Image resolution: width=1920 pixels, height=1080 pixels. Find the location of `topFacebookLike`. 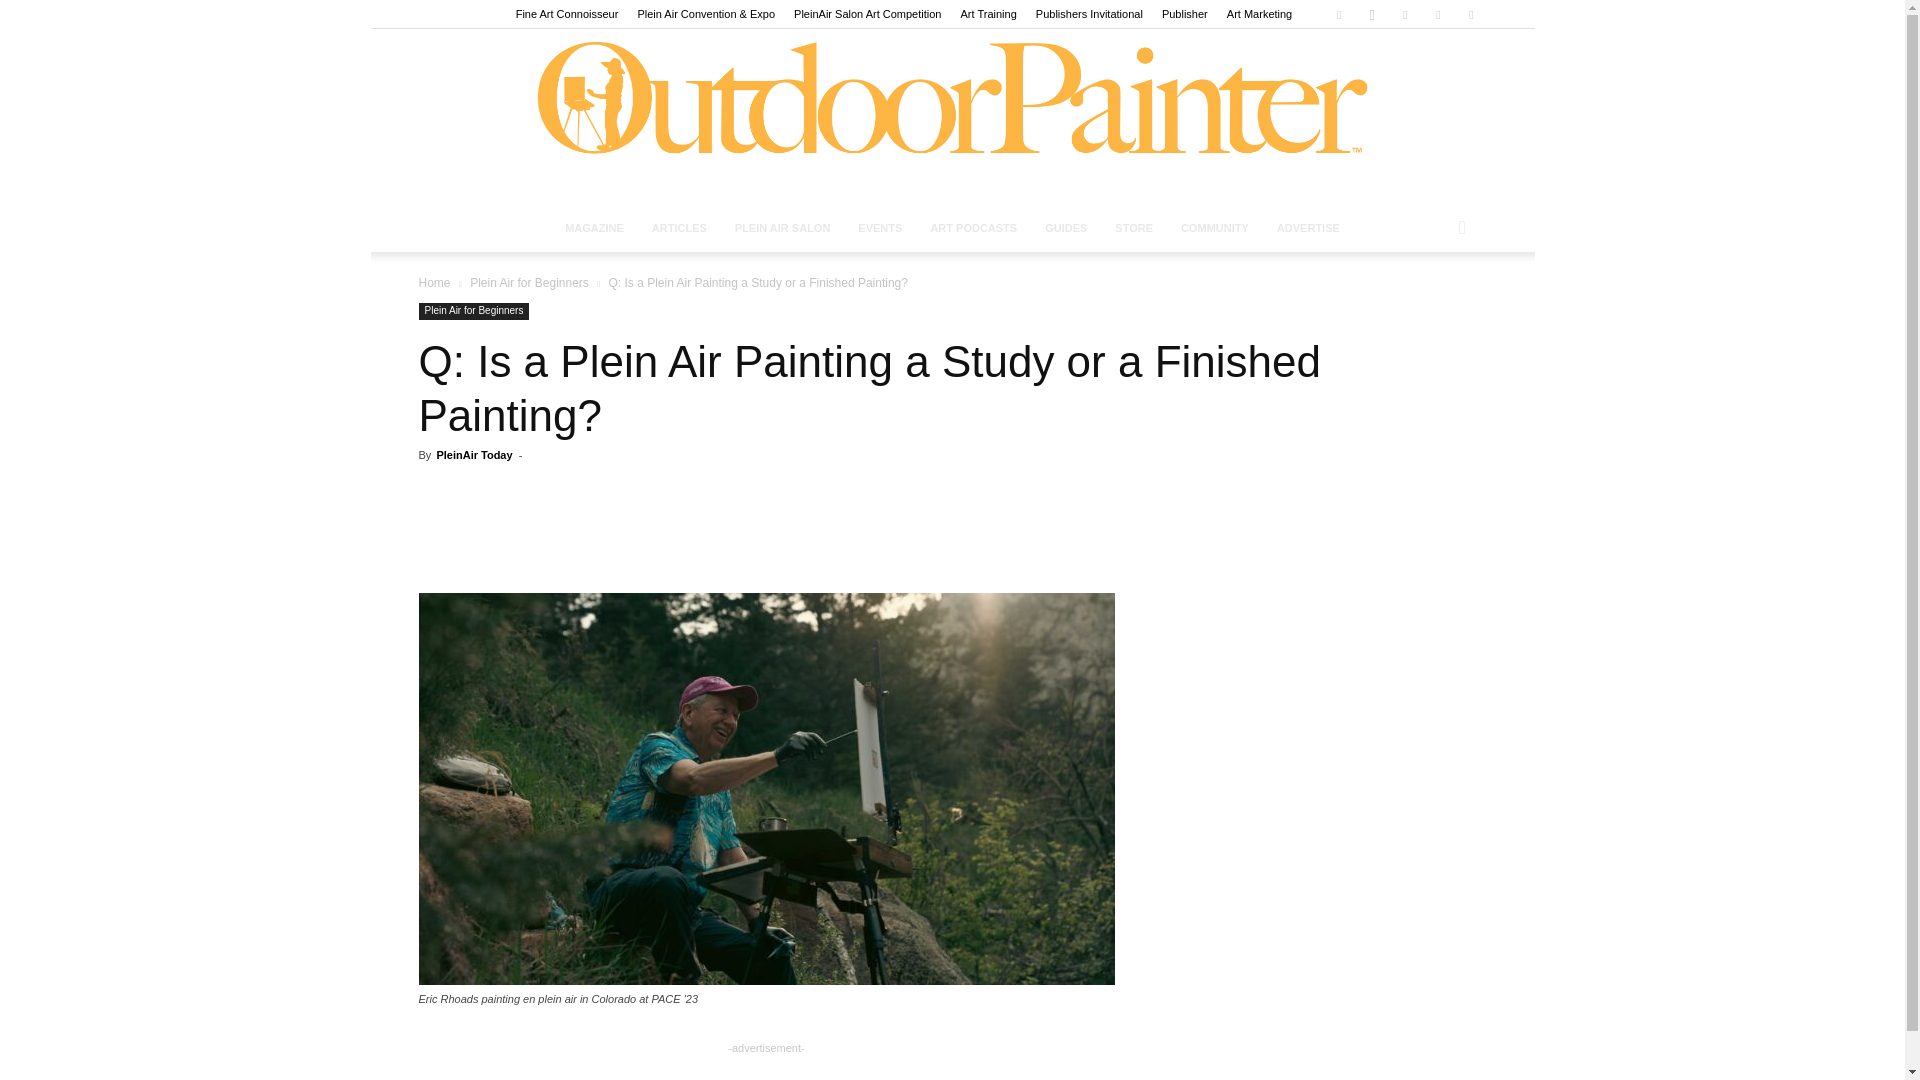

topFacebookLike is located at coordinates (568, 491).